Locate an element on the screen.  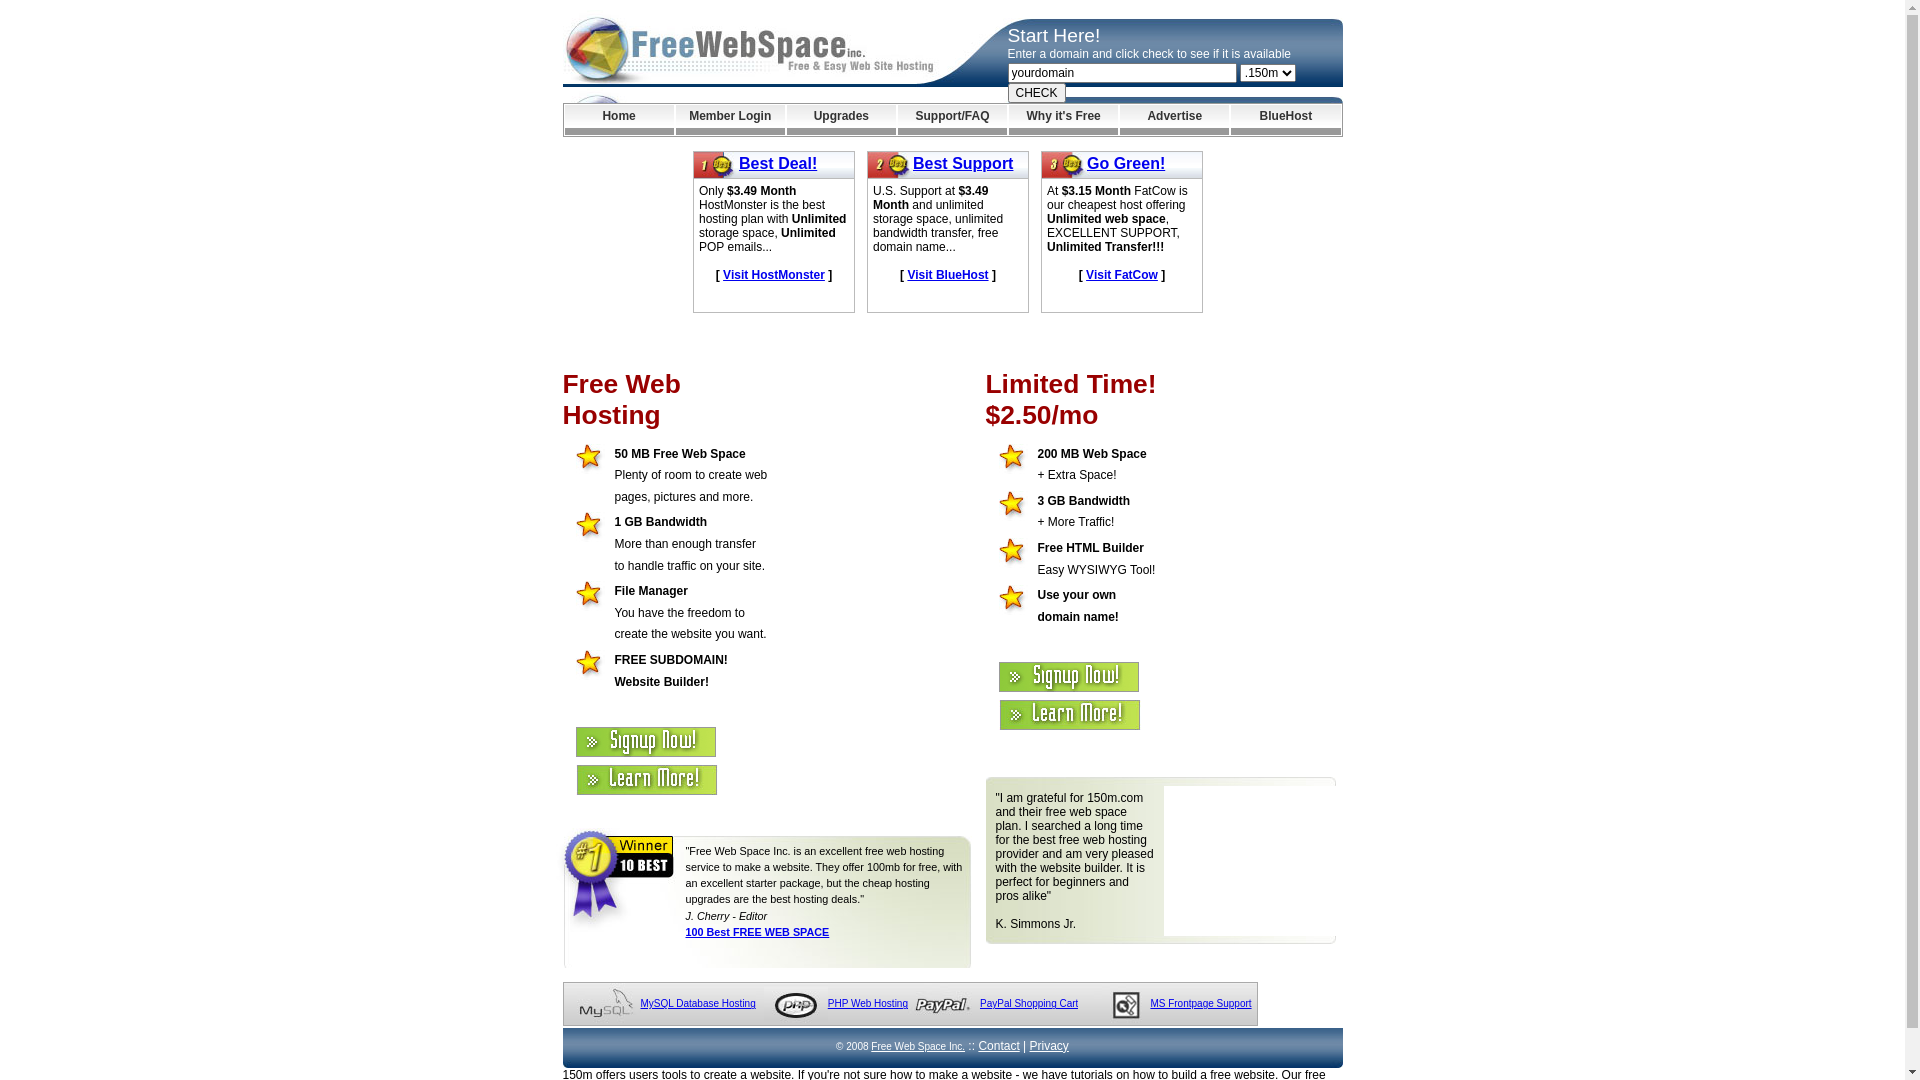
Upgrades is located at coordinates (842, 120).